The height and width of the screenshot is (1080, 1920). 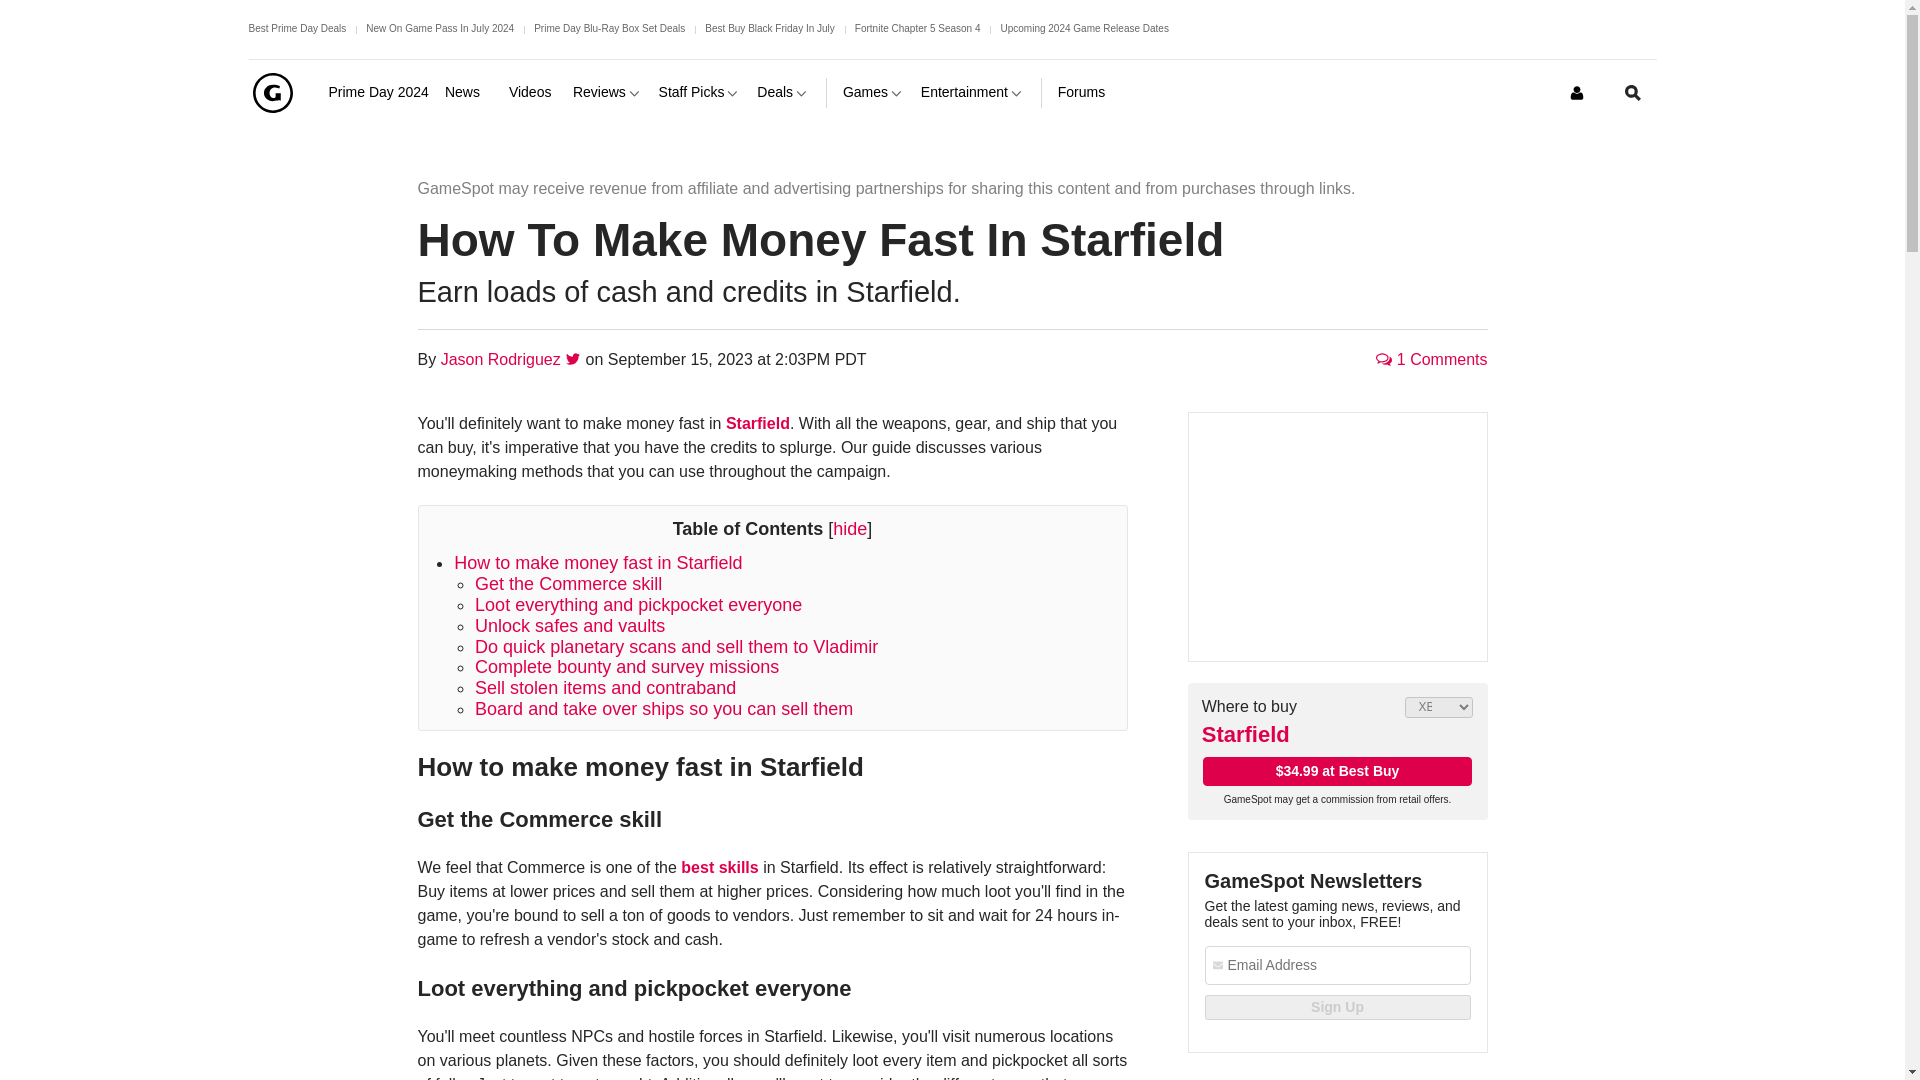 I want to click on Prime Day Blu-Ray Box Set Deals, so click(x=609, y=28).